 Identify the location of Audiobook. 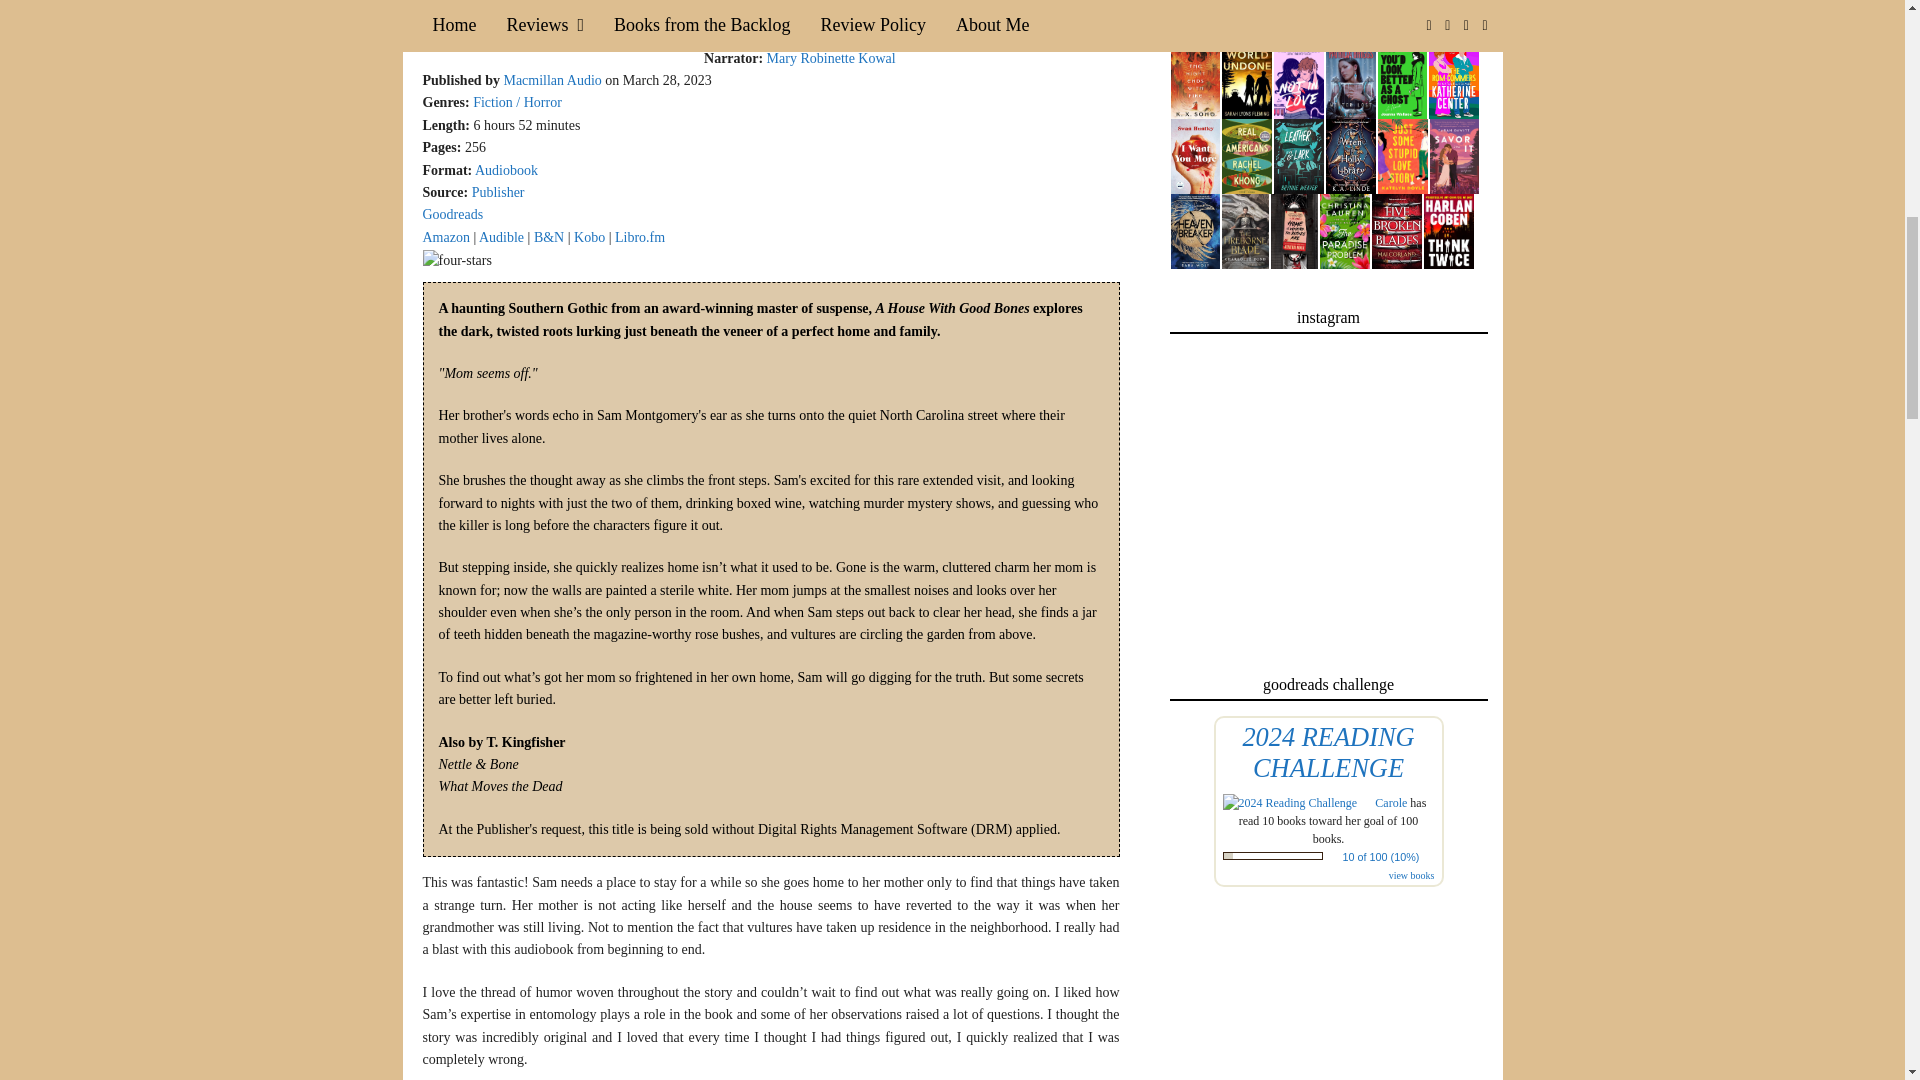
(506, 170).